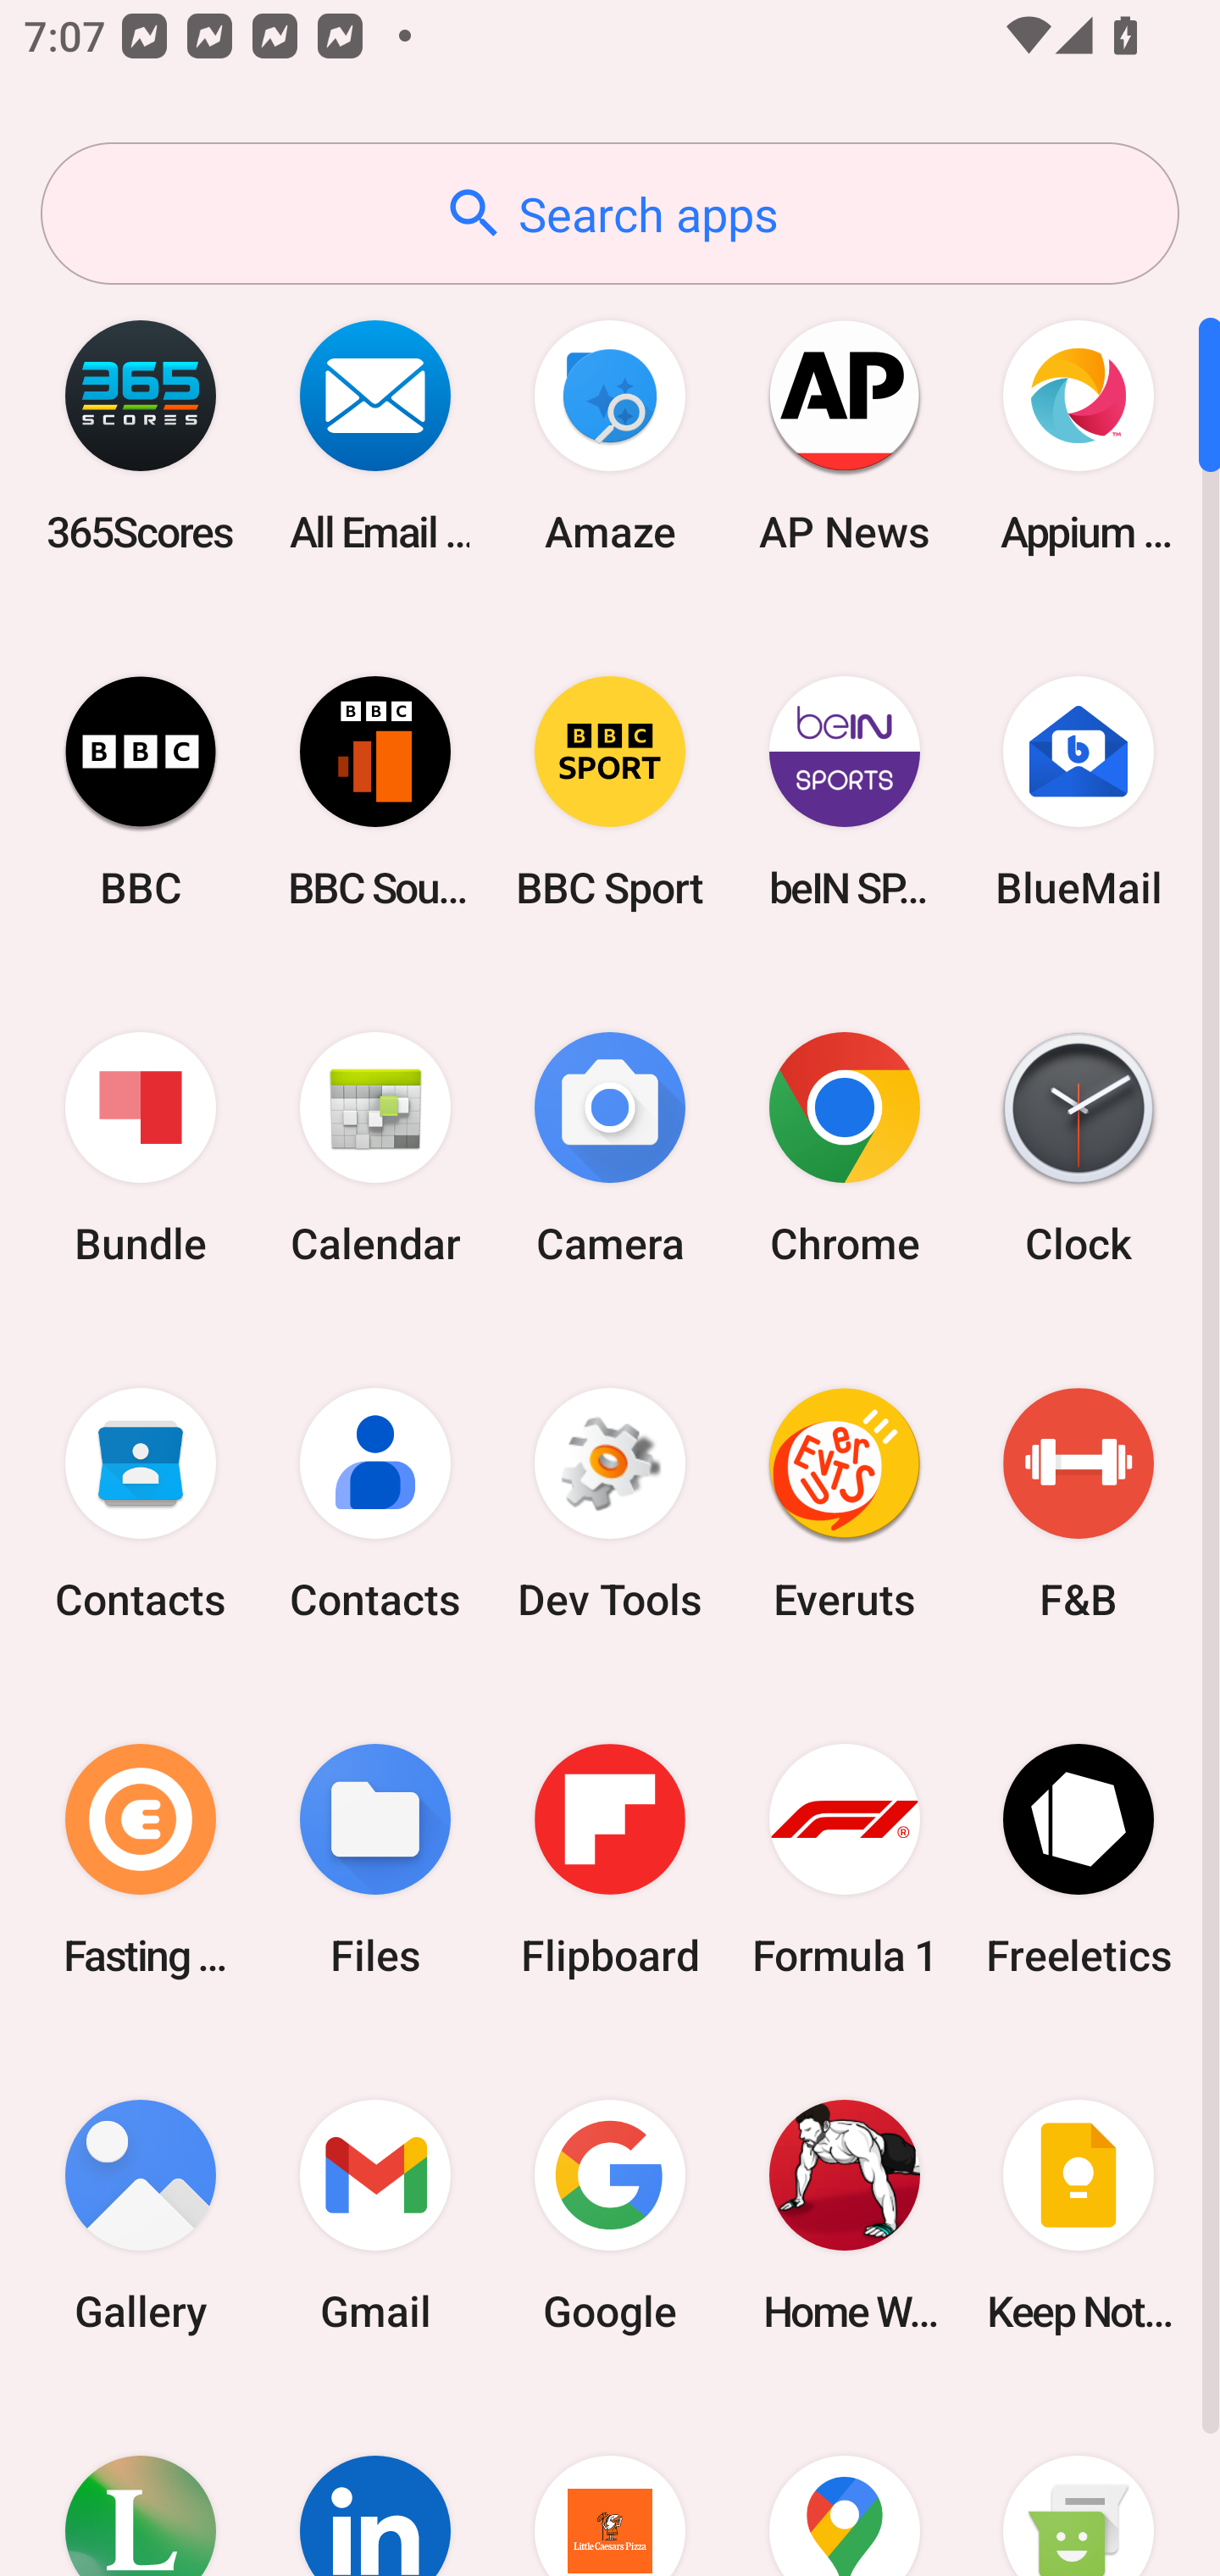 This screenshot has height=2576, width=1220. What do you see at coordinates (844, 1149) in the screenshot?
I see `Chrome` at bounding box center [844, 1149].